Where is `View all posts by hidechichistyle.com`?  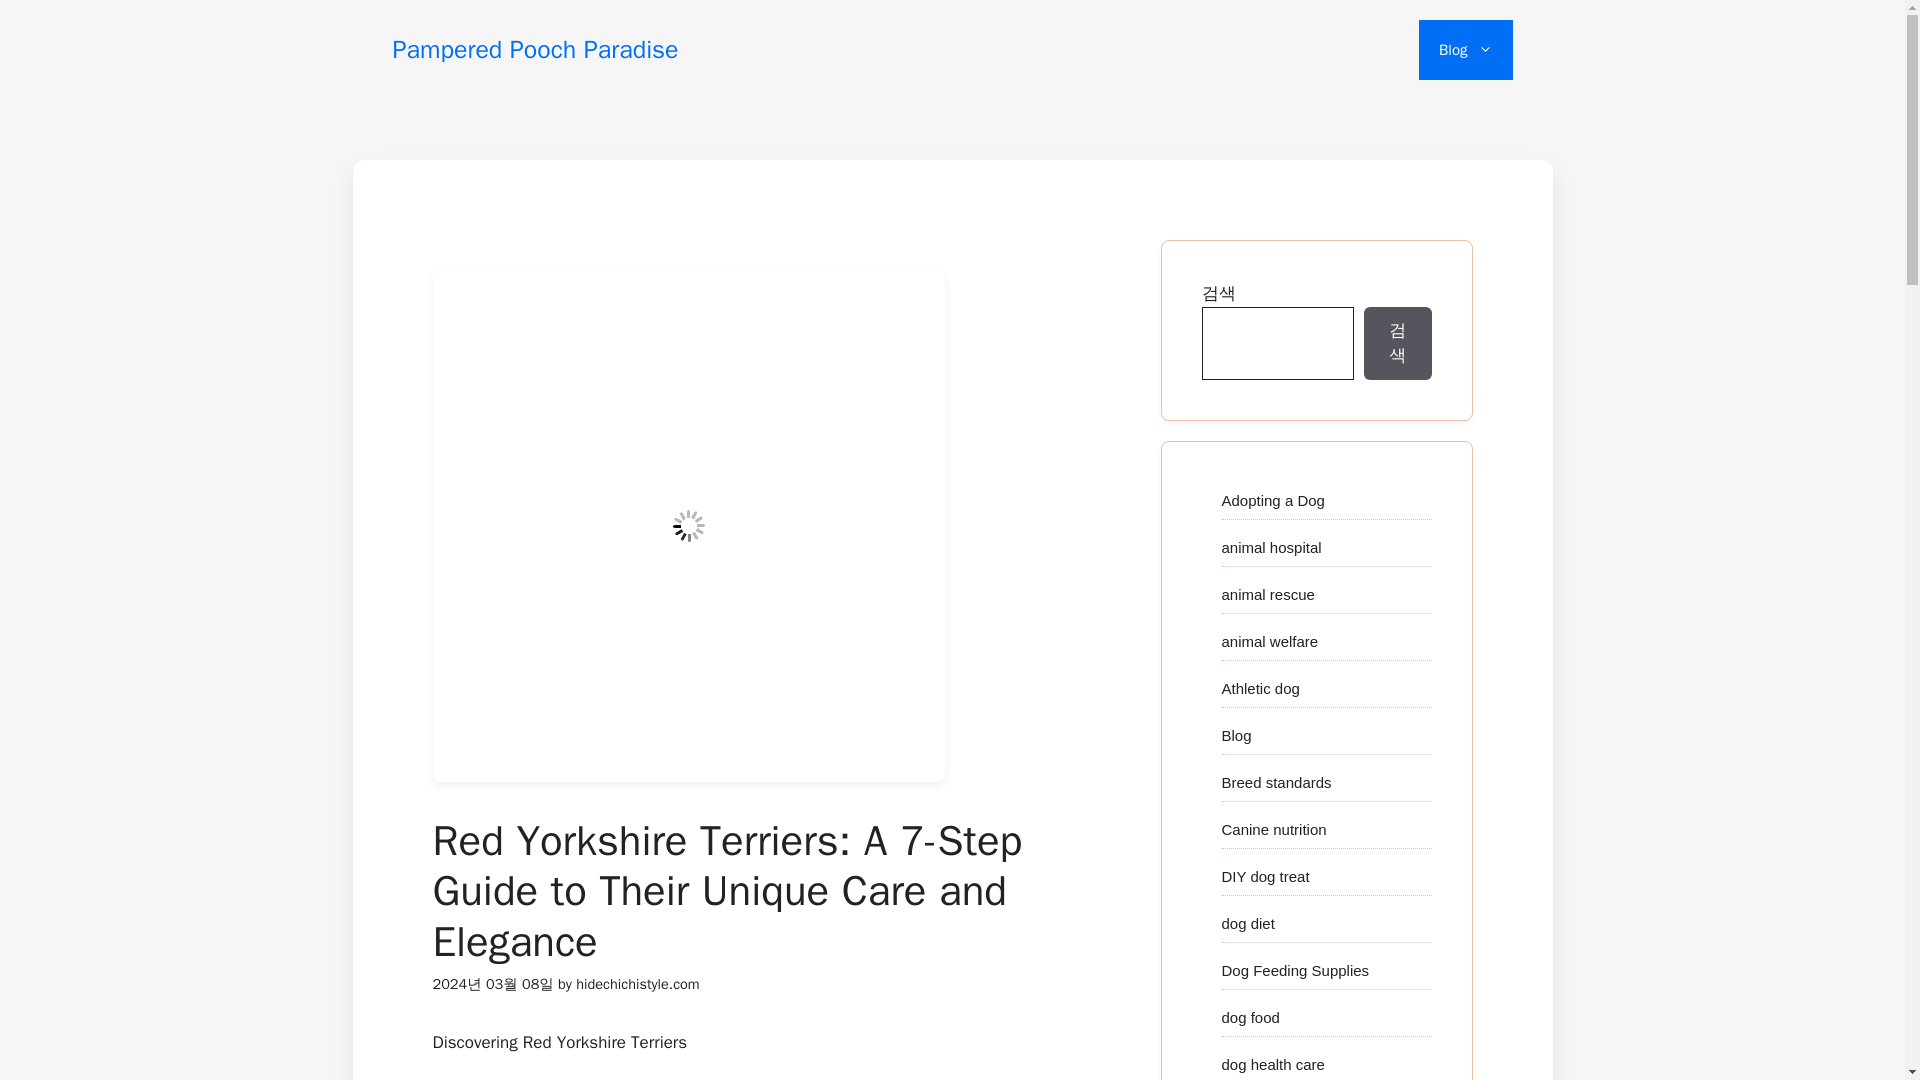
View all posts by hidechichistyle.com is located at coordinates (637, 984).